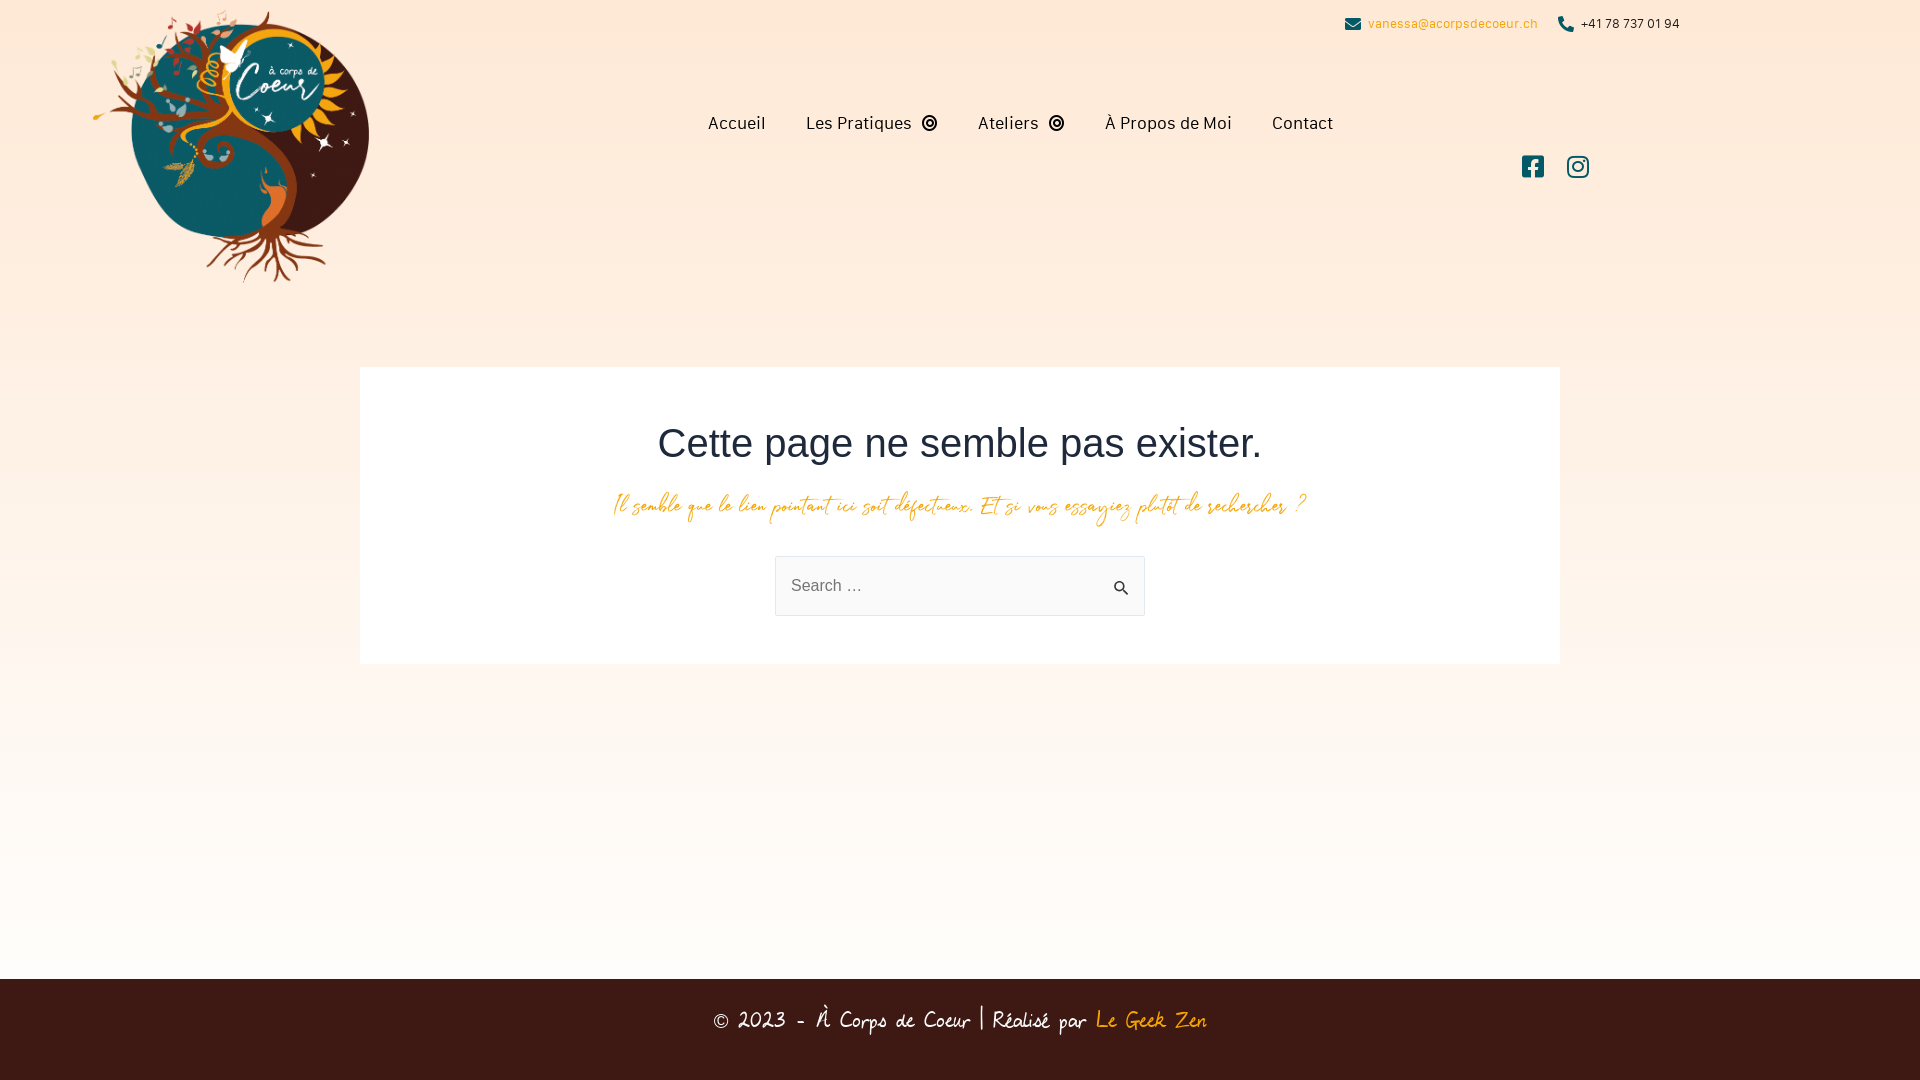 Image resolution: width=1920 pixels, height=1080 pixels. Describe the element at coordinates (1122, 577) in the screenshot. I see `Rechercher` at that location.